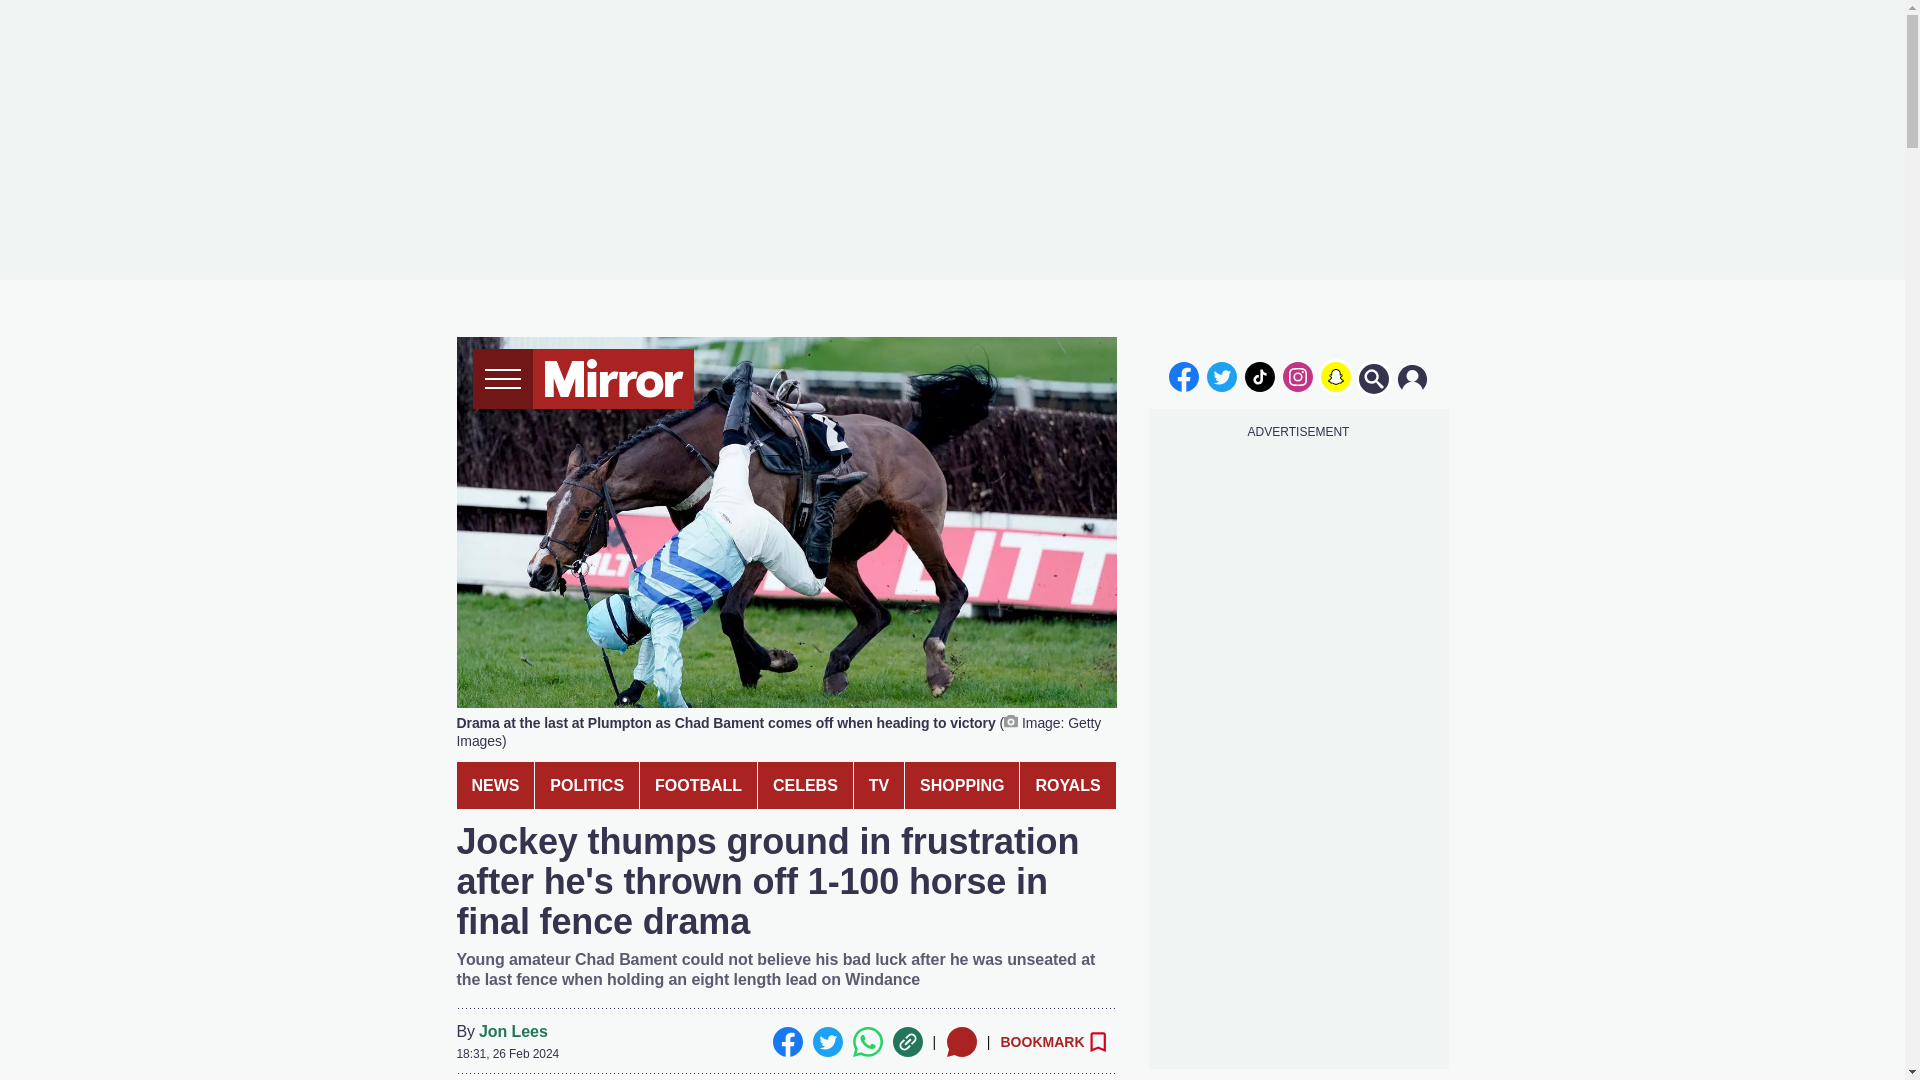 The height and width of the screenshot is (1080, 1920). Describe the element at coordinates (587, 785) in the screenshot. I see `POLITICS` at that location.